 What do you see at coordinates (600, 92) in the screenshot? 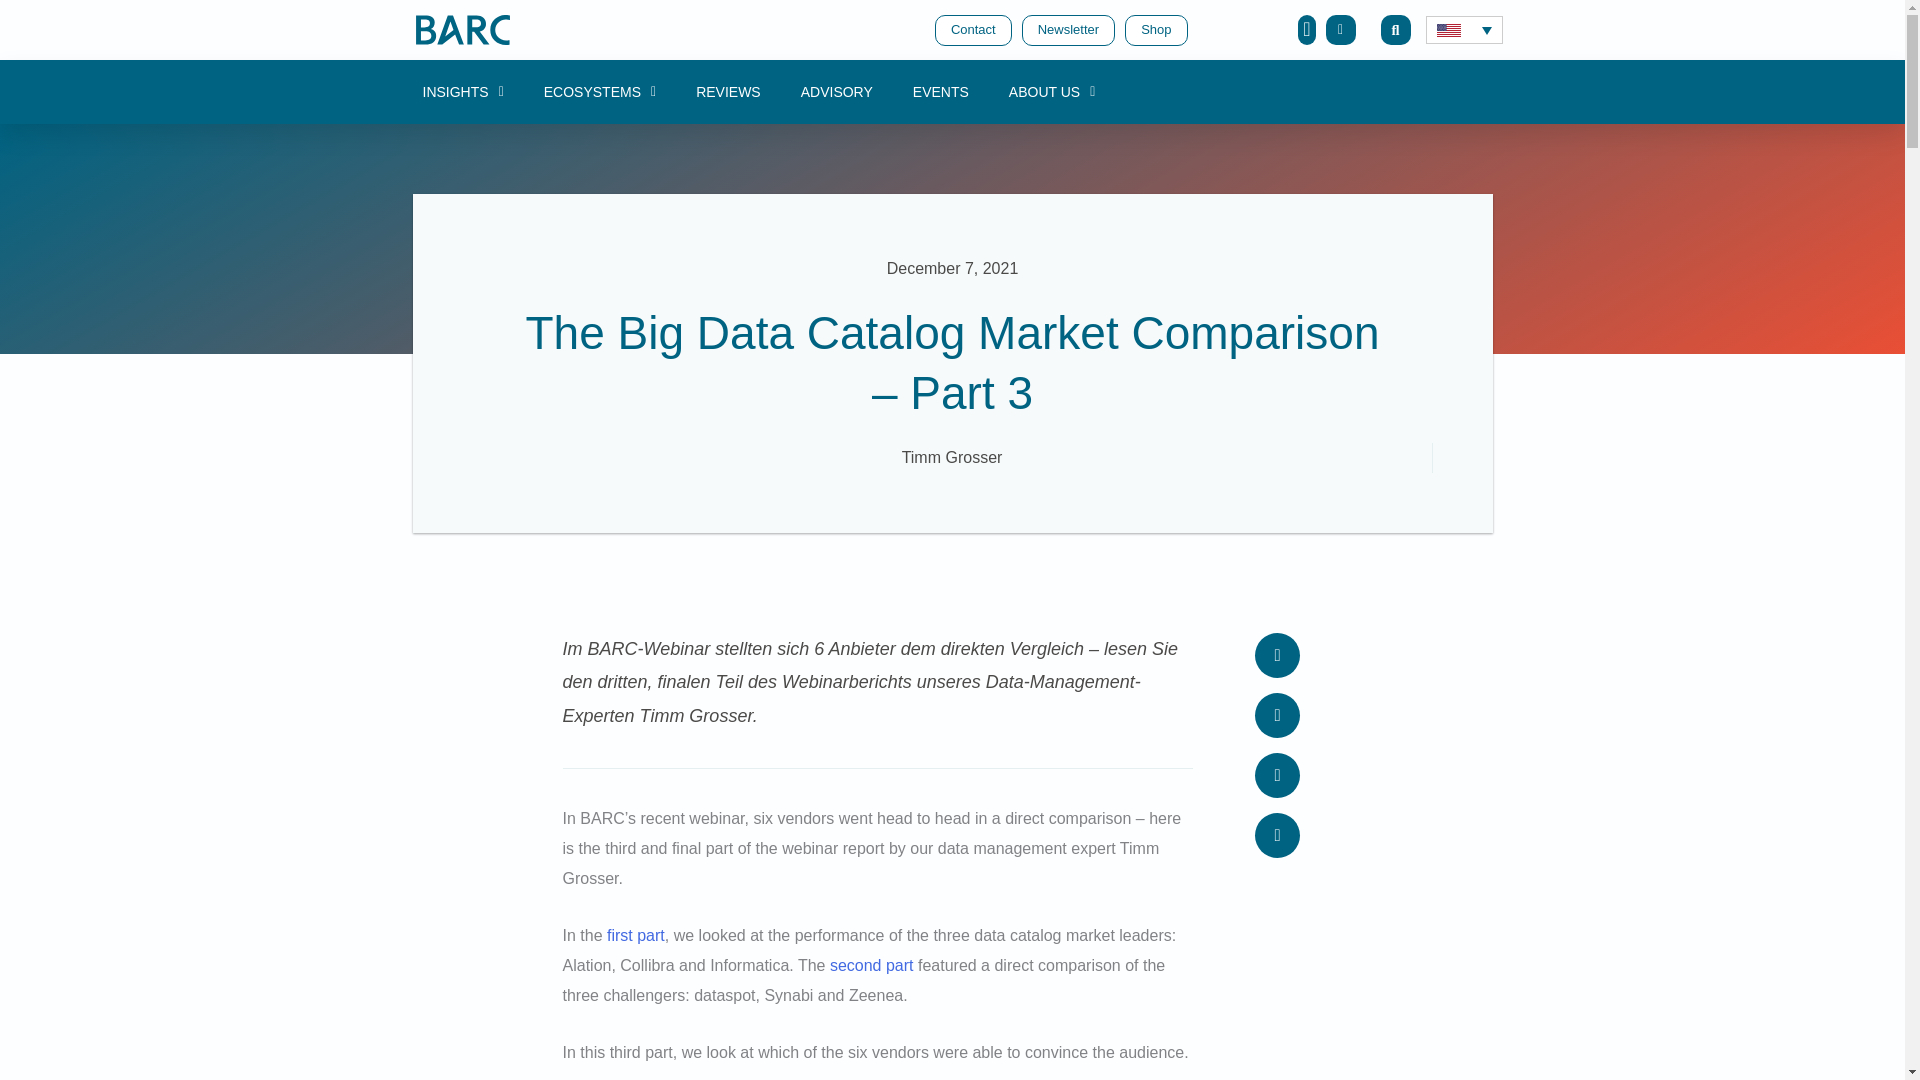
I see `ECOSYSTEMS` at bounding box center [600, 92].